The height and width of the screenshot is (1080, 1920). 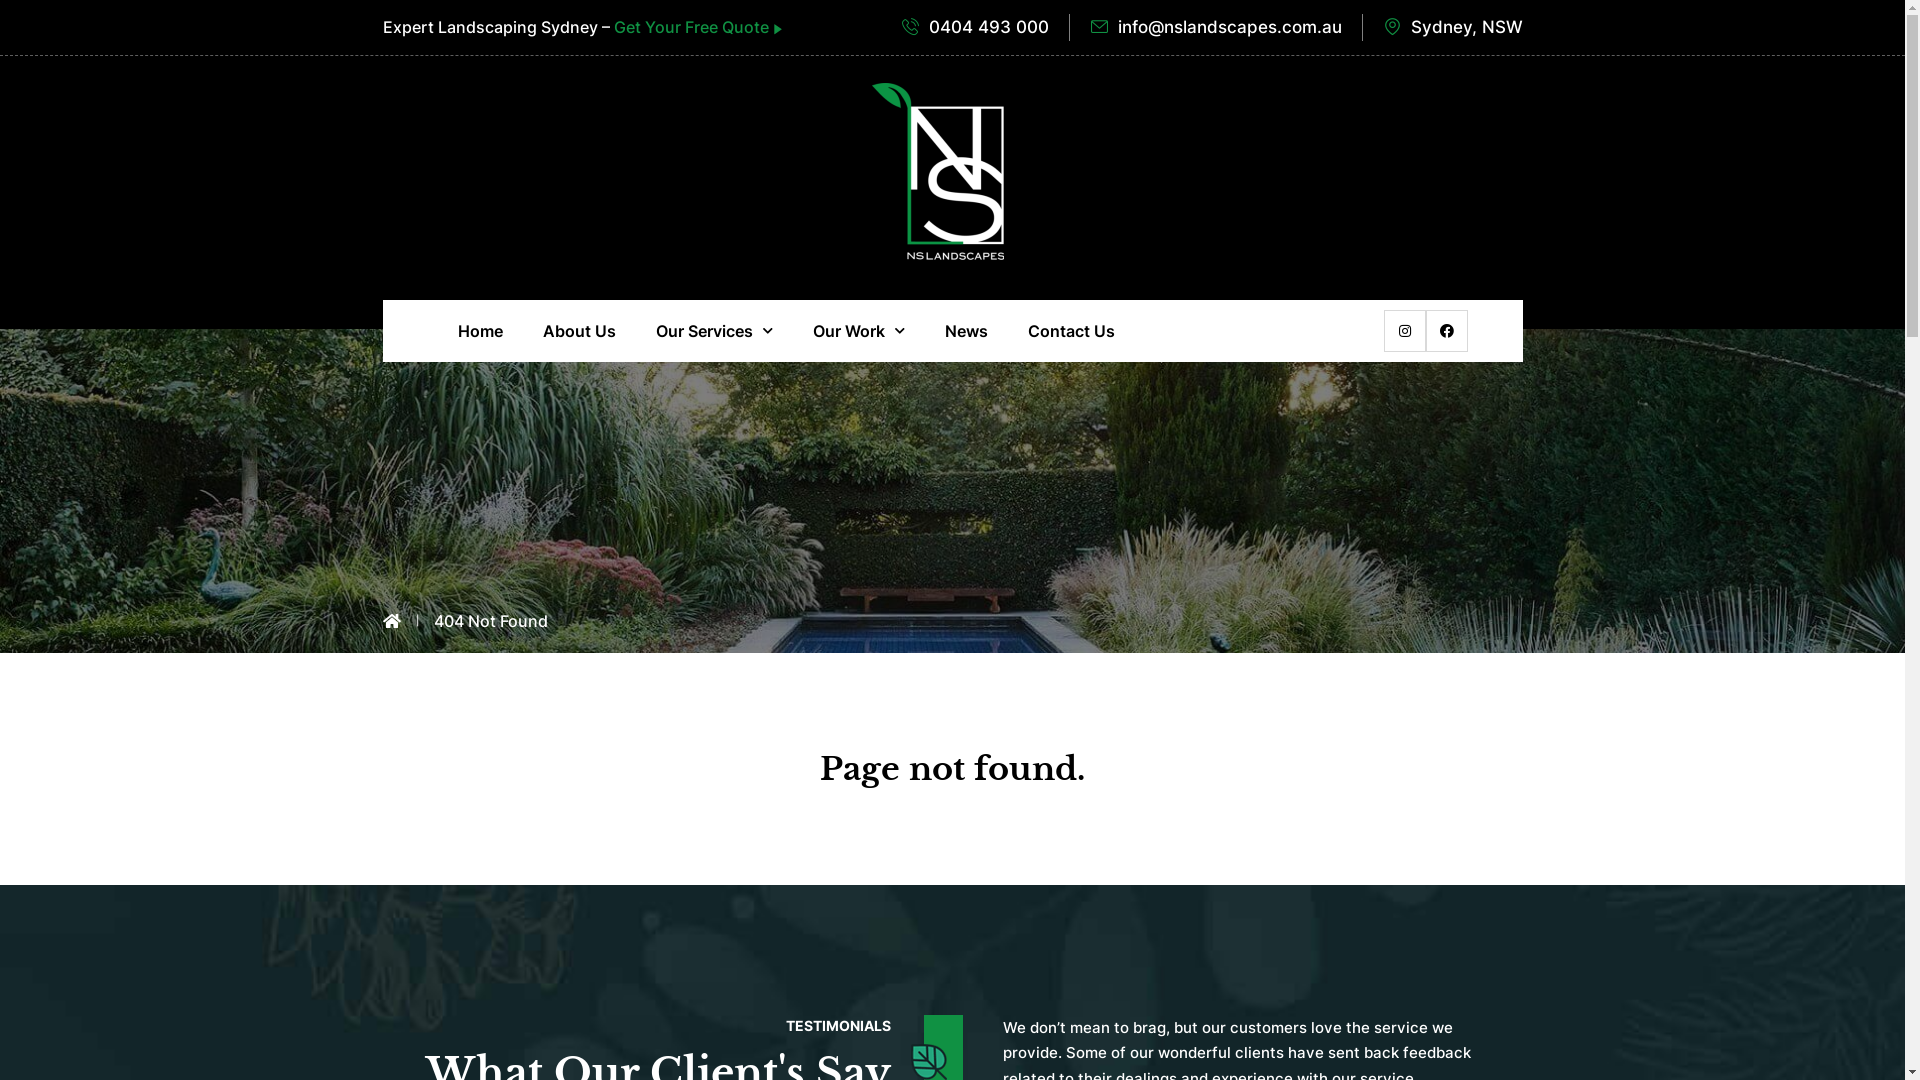 I want to click on   info@nslandscapes.com.au, so click(x=1216, y=28).